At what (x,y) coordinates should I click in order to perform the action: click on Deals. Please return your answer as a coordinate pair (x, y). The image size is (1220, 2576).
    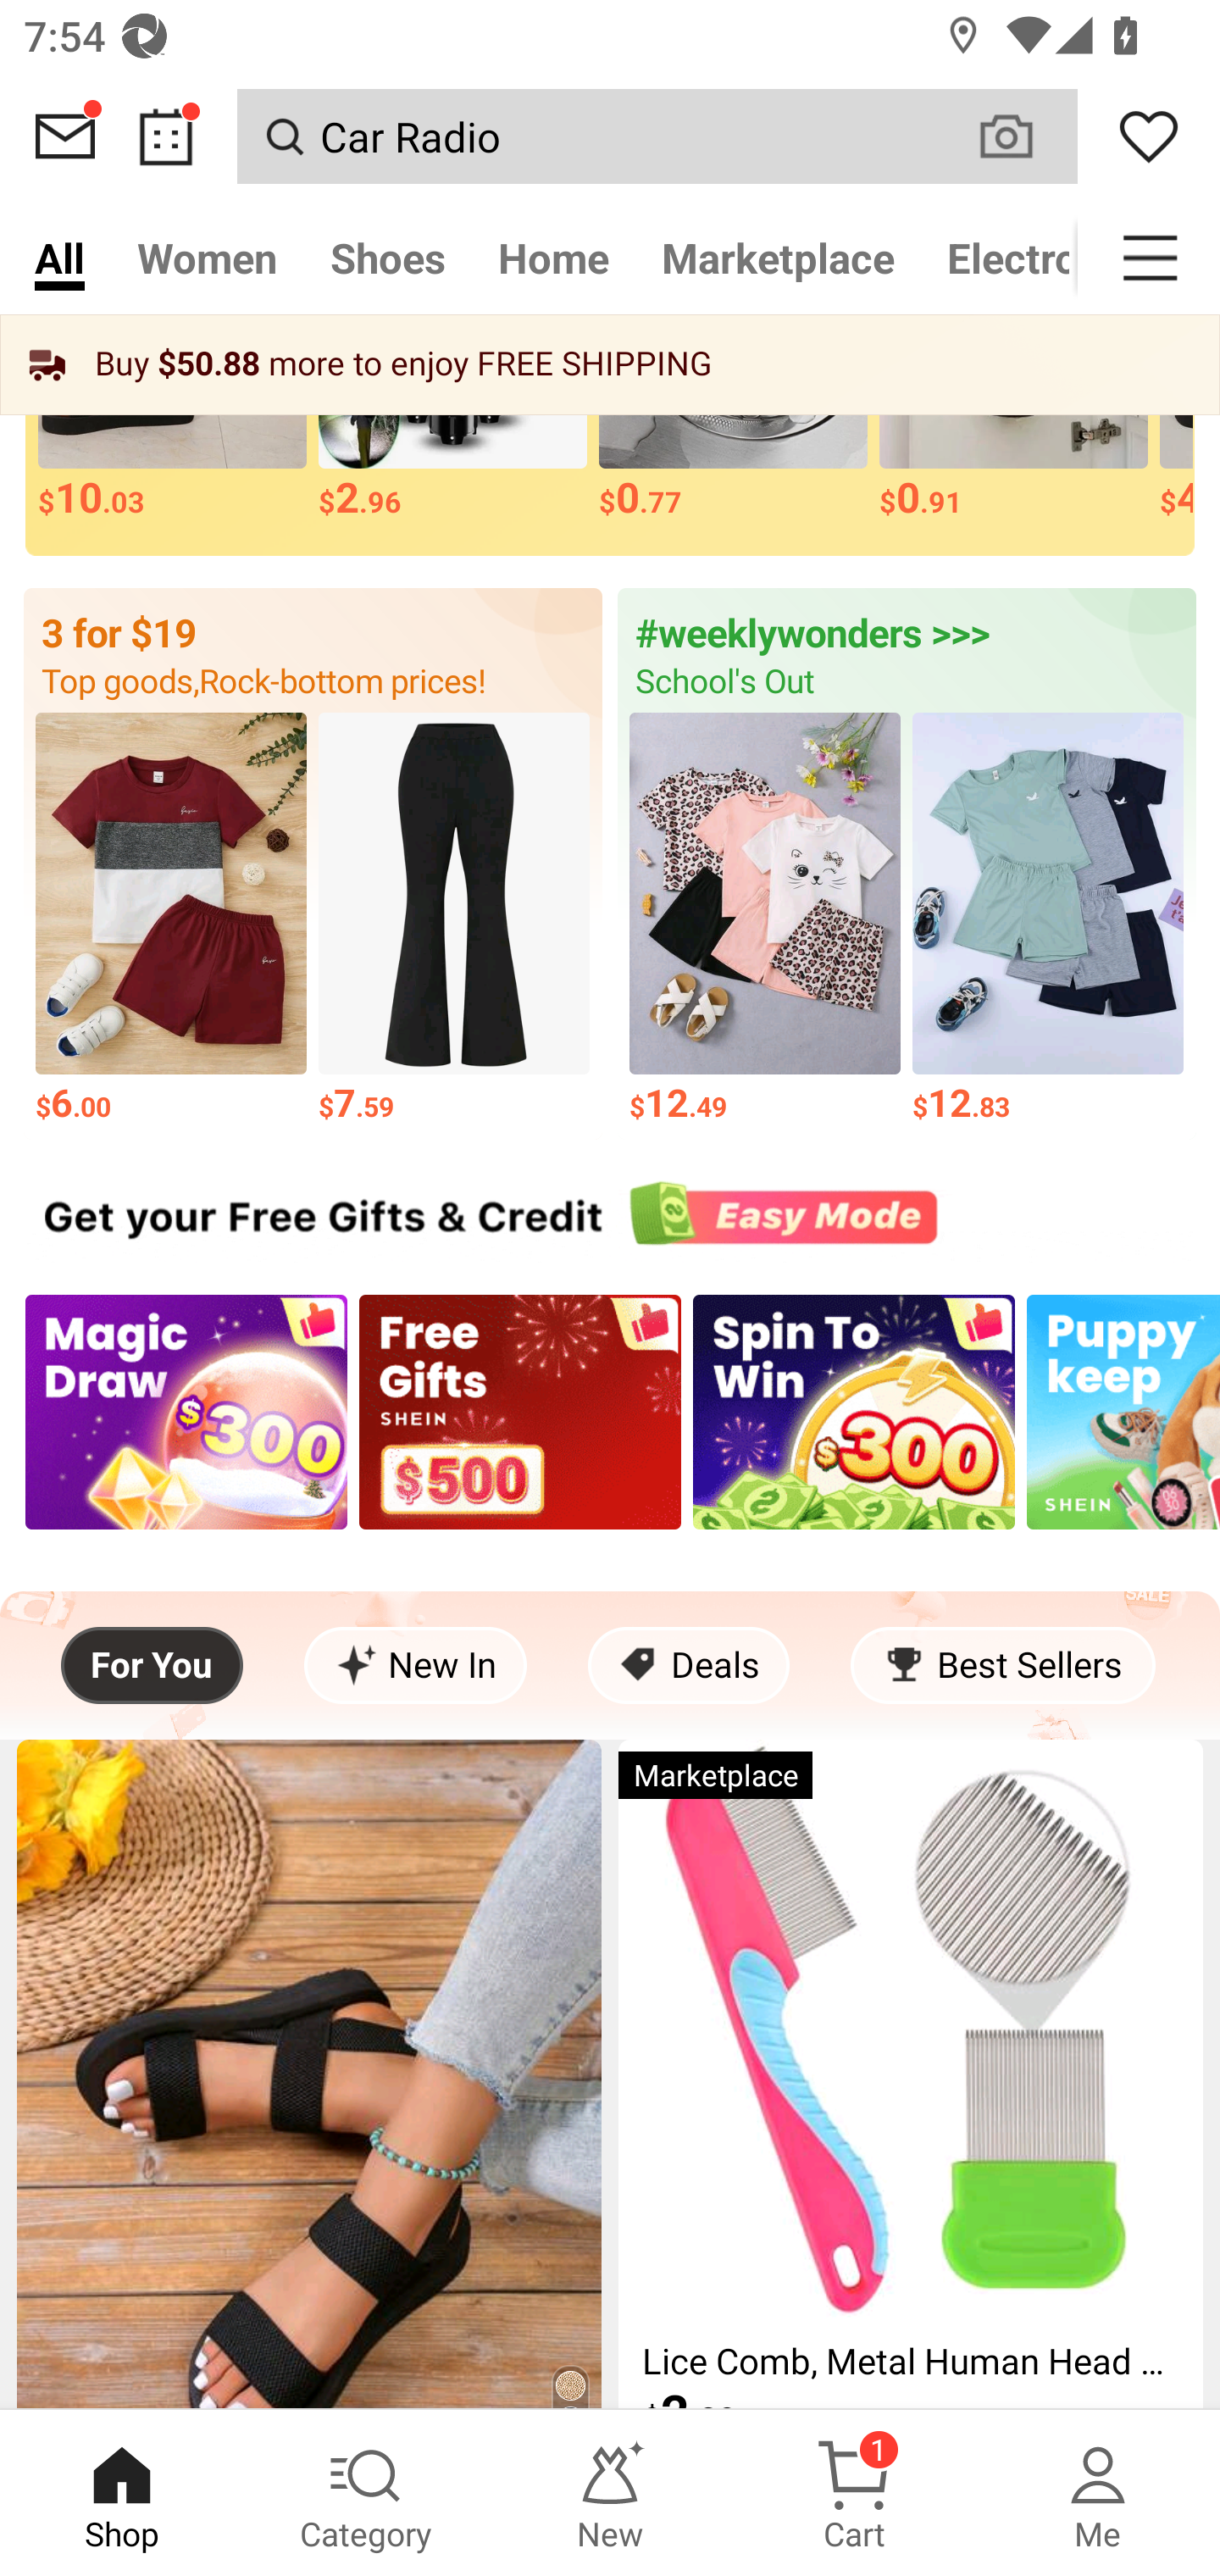
    Looking at the image, I should click on (688, 1665).